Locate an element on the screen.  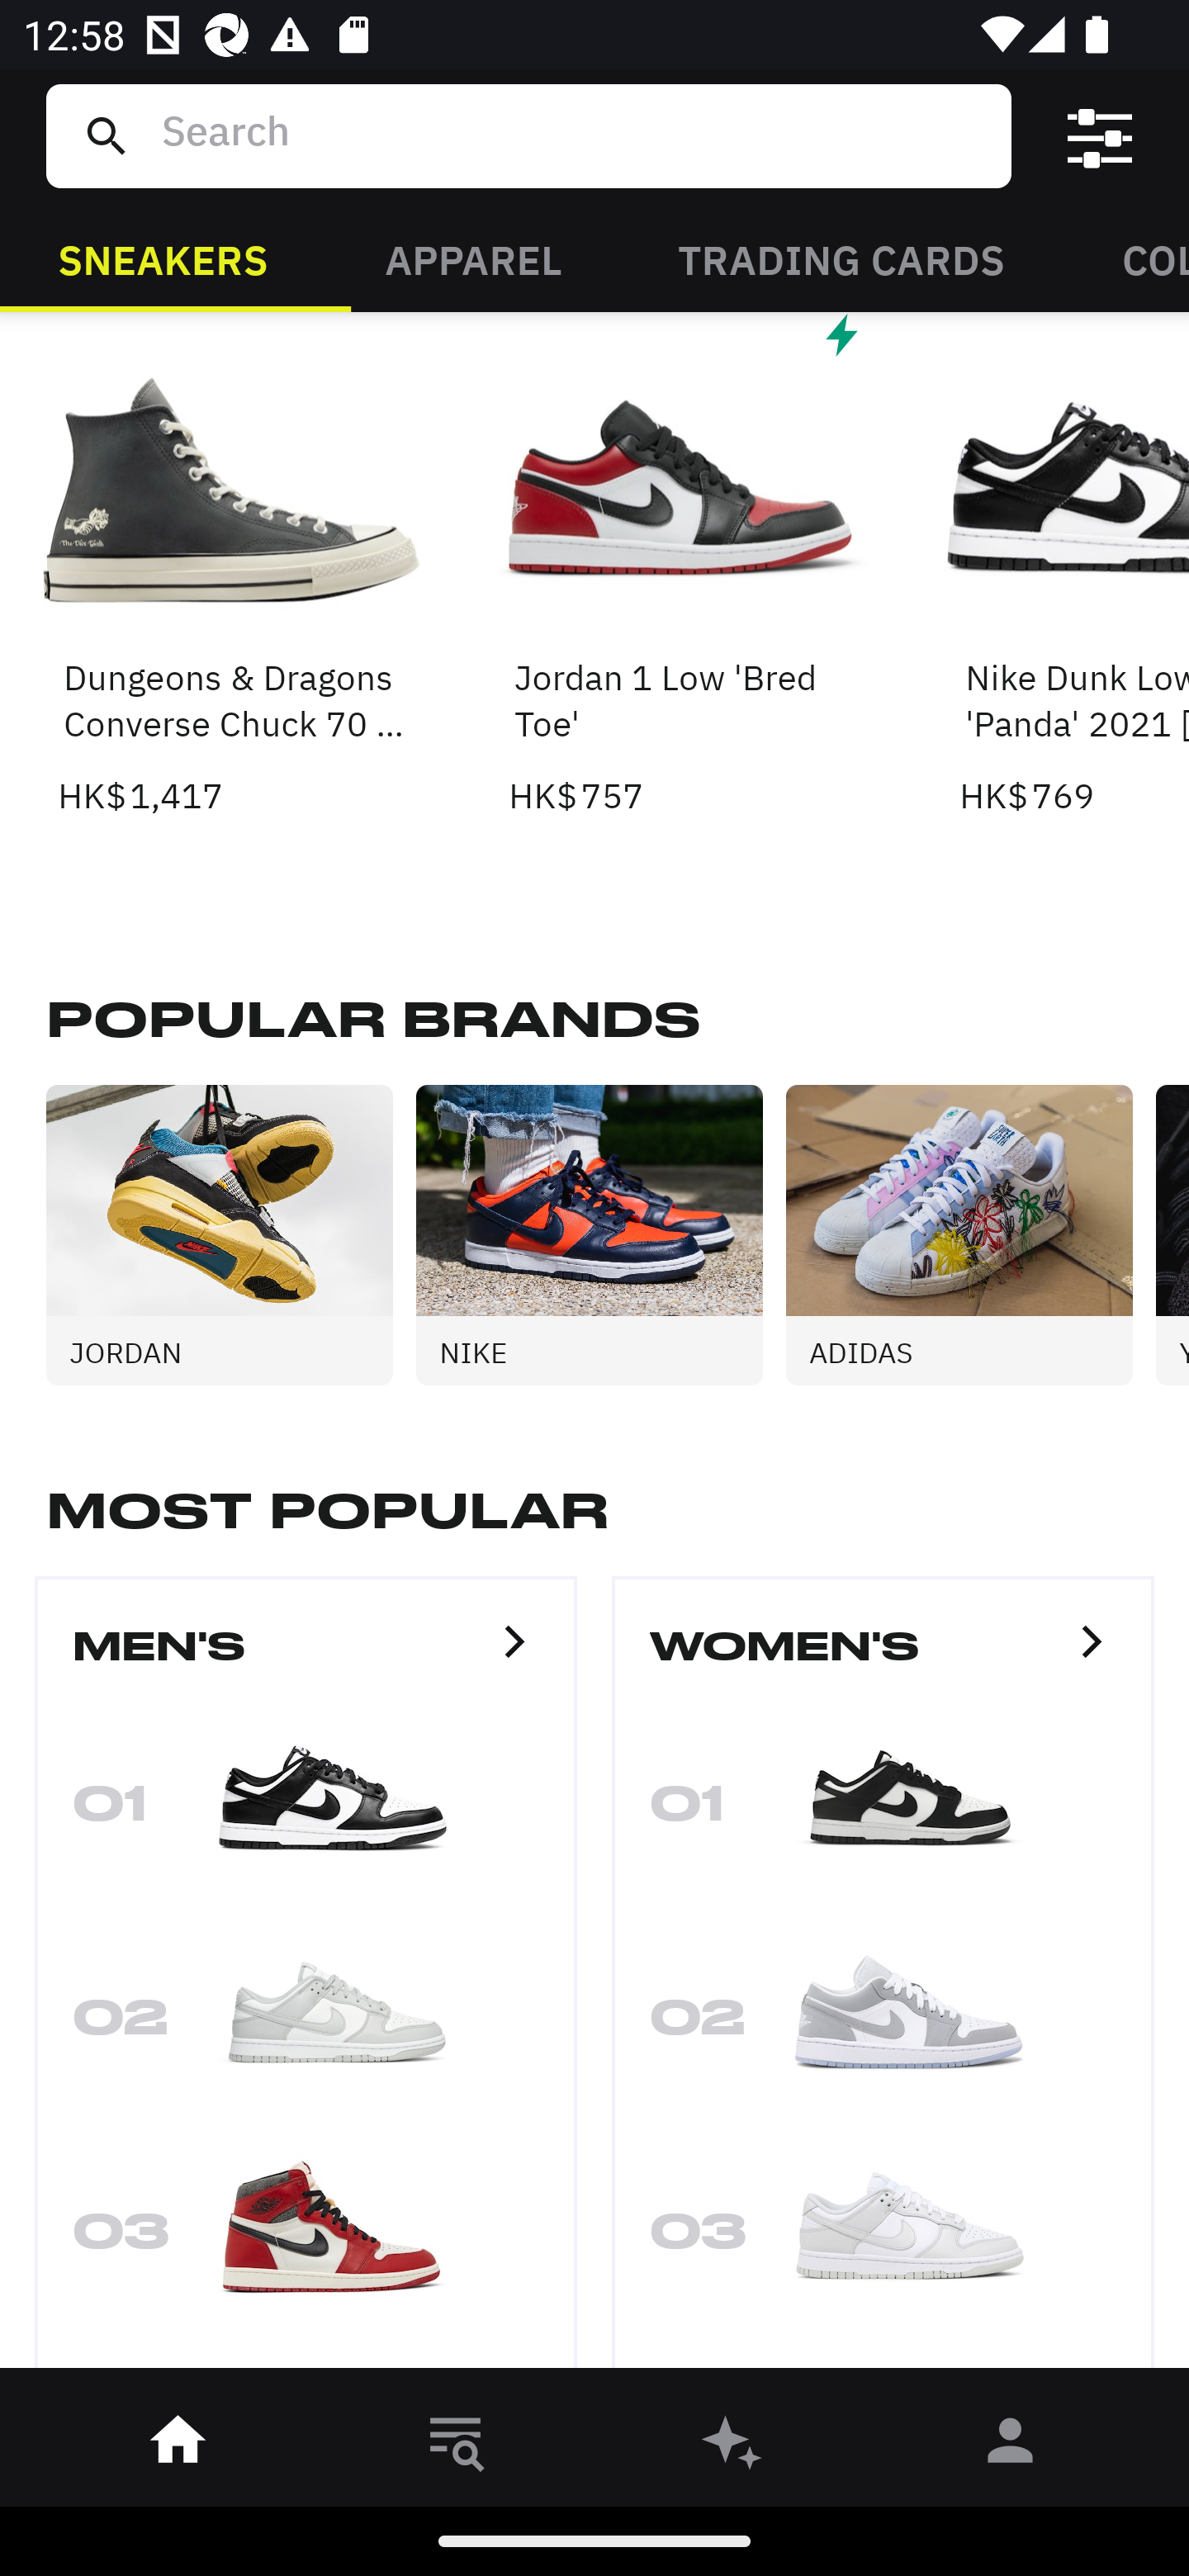
 is located at coordinates (1100, 136).